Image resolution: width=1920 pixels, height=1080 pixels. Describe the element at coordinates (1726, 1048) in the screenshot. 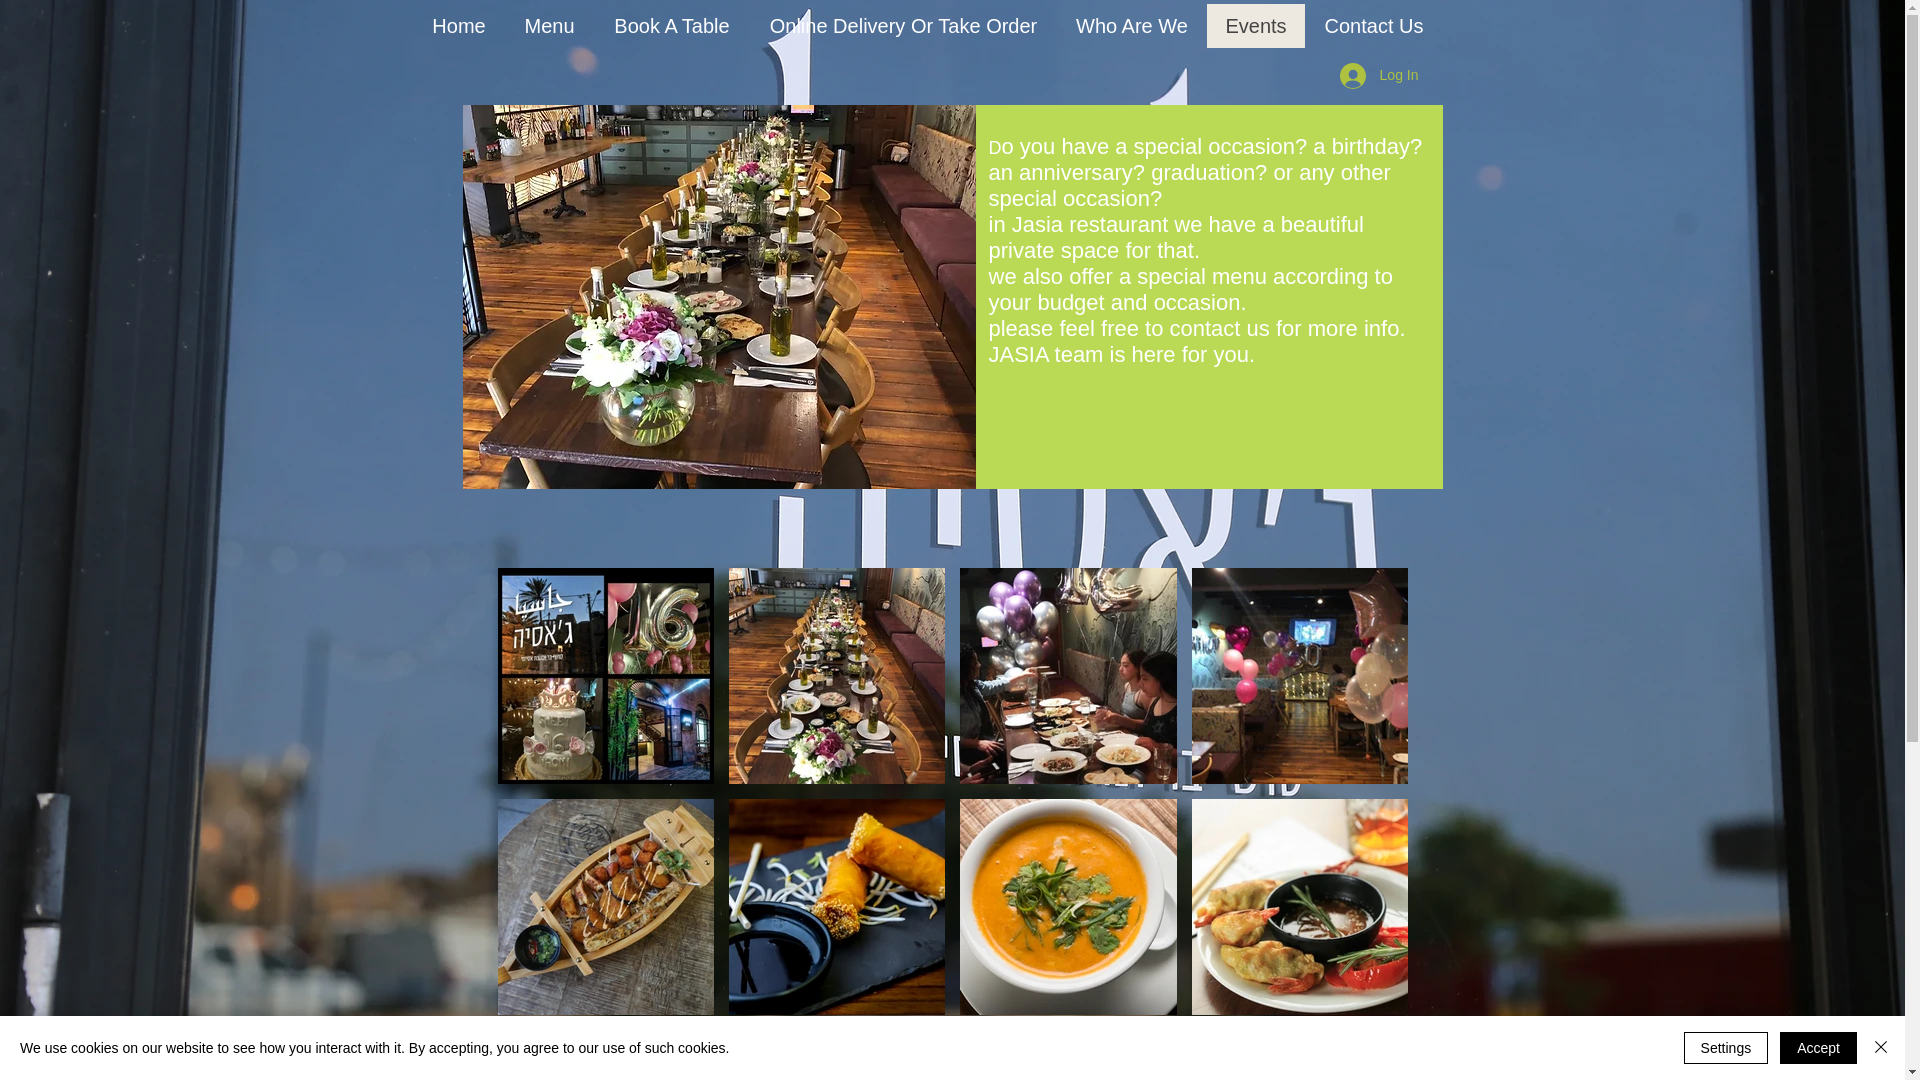

I see `Settings` at that location.